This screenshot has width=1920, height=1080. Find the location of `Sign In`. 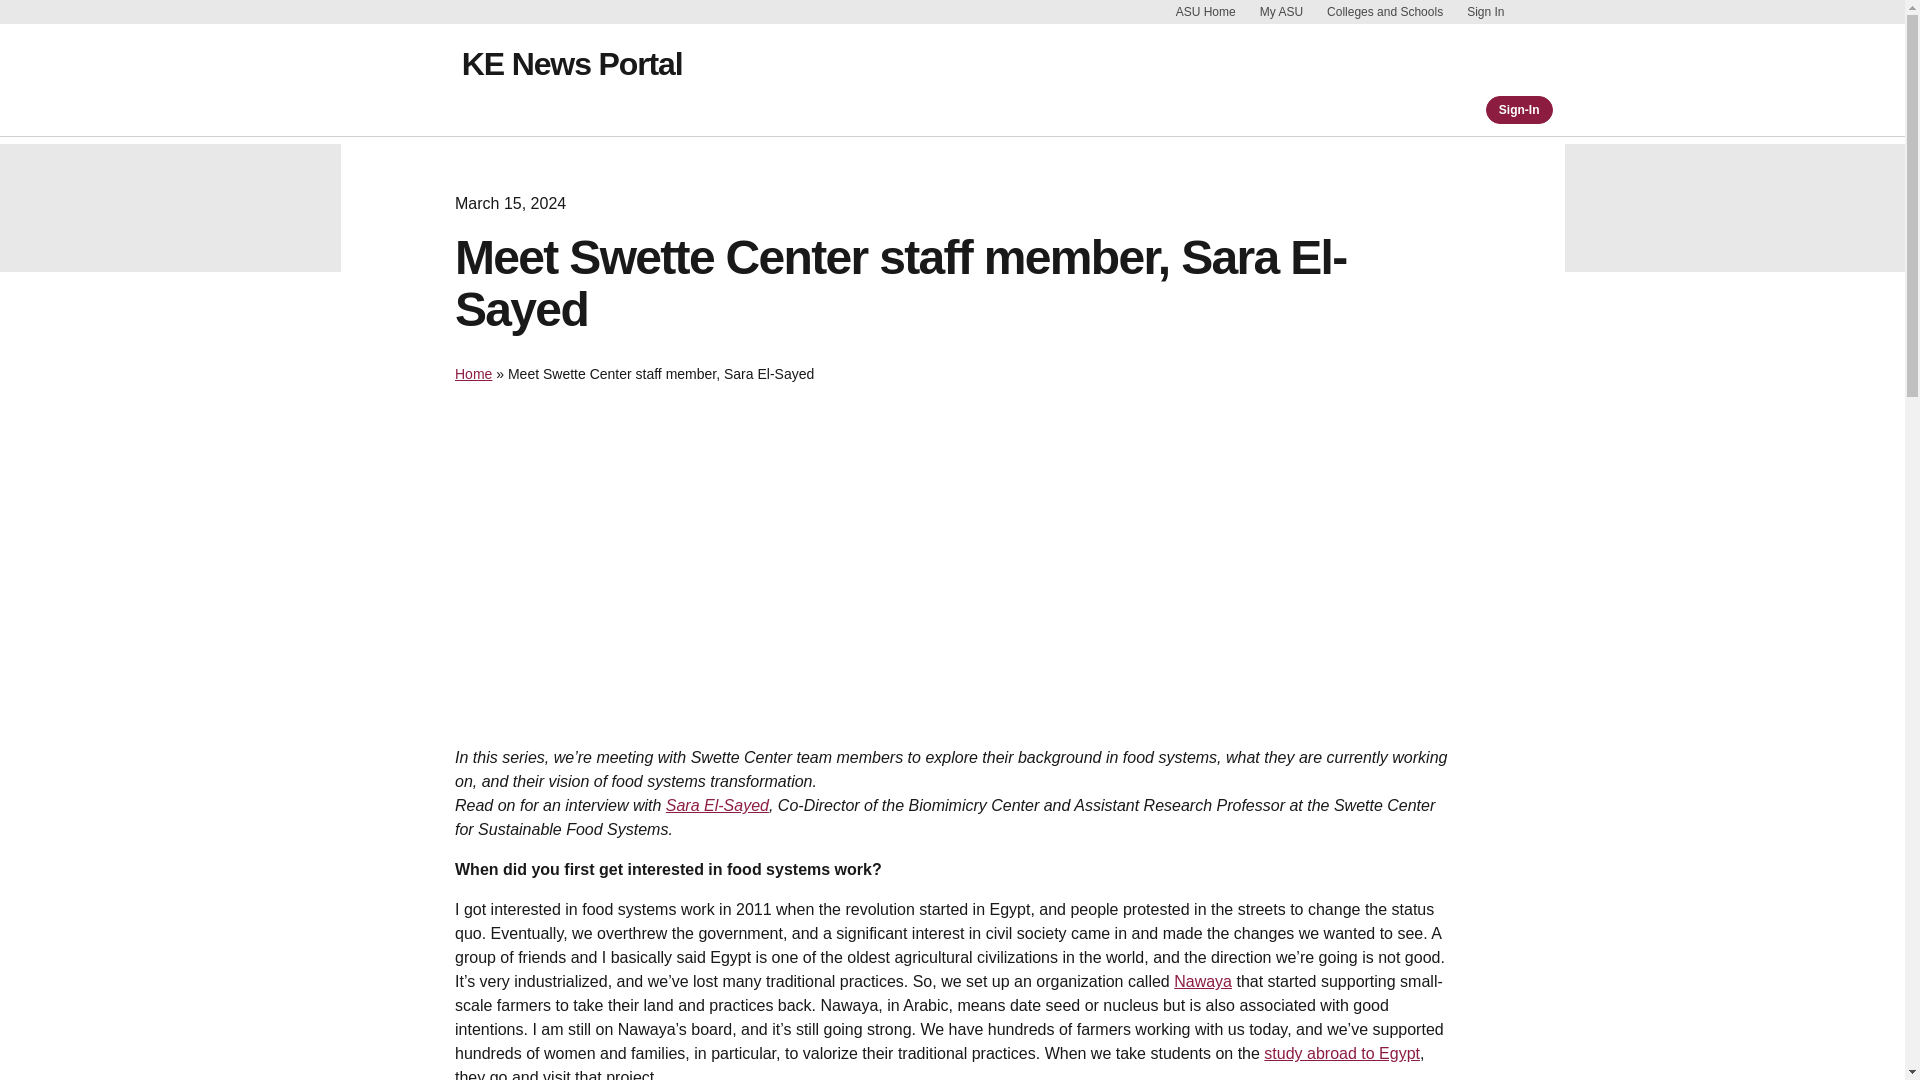

Sign In is located at coordinates (1484, 12).